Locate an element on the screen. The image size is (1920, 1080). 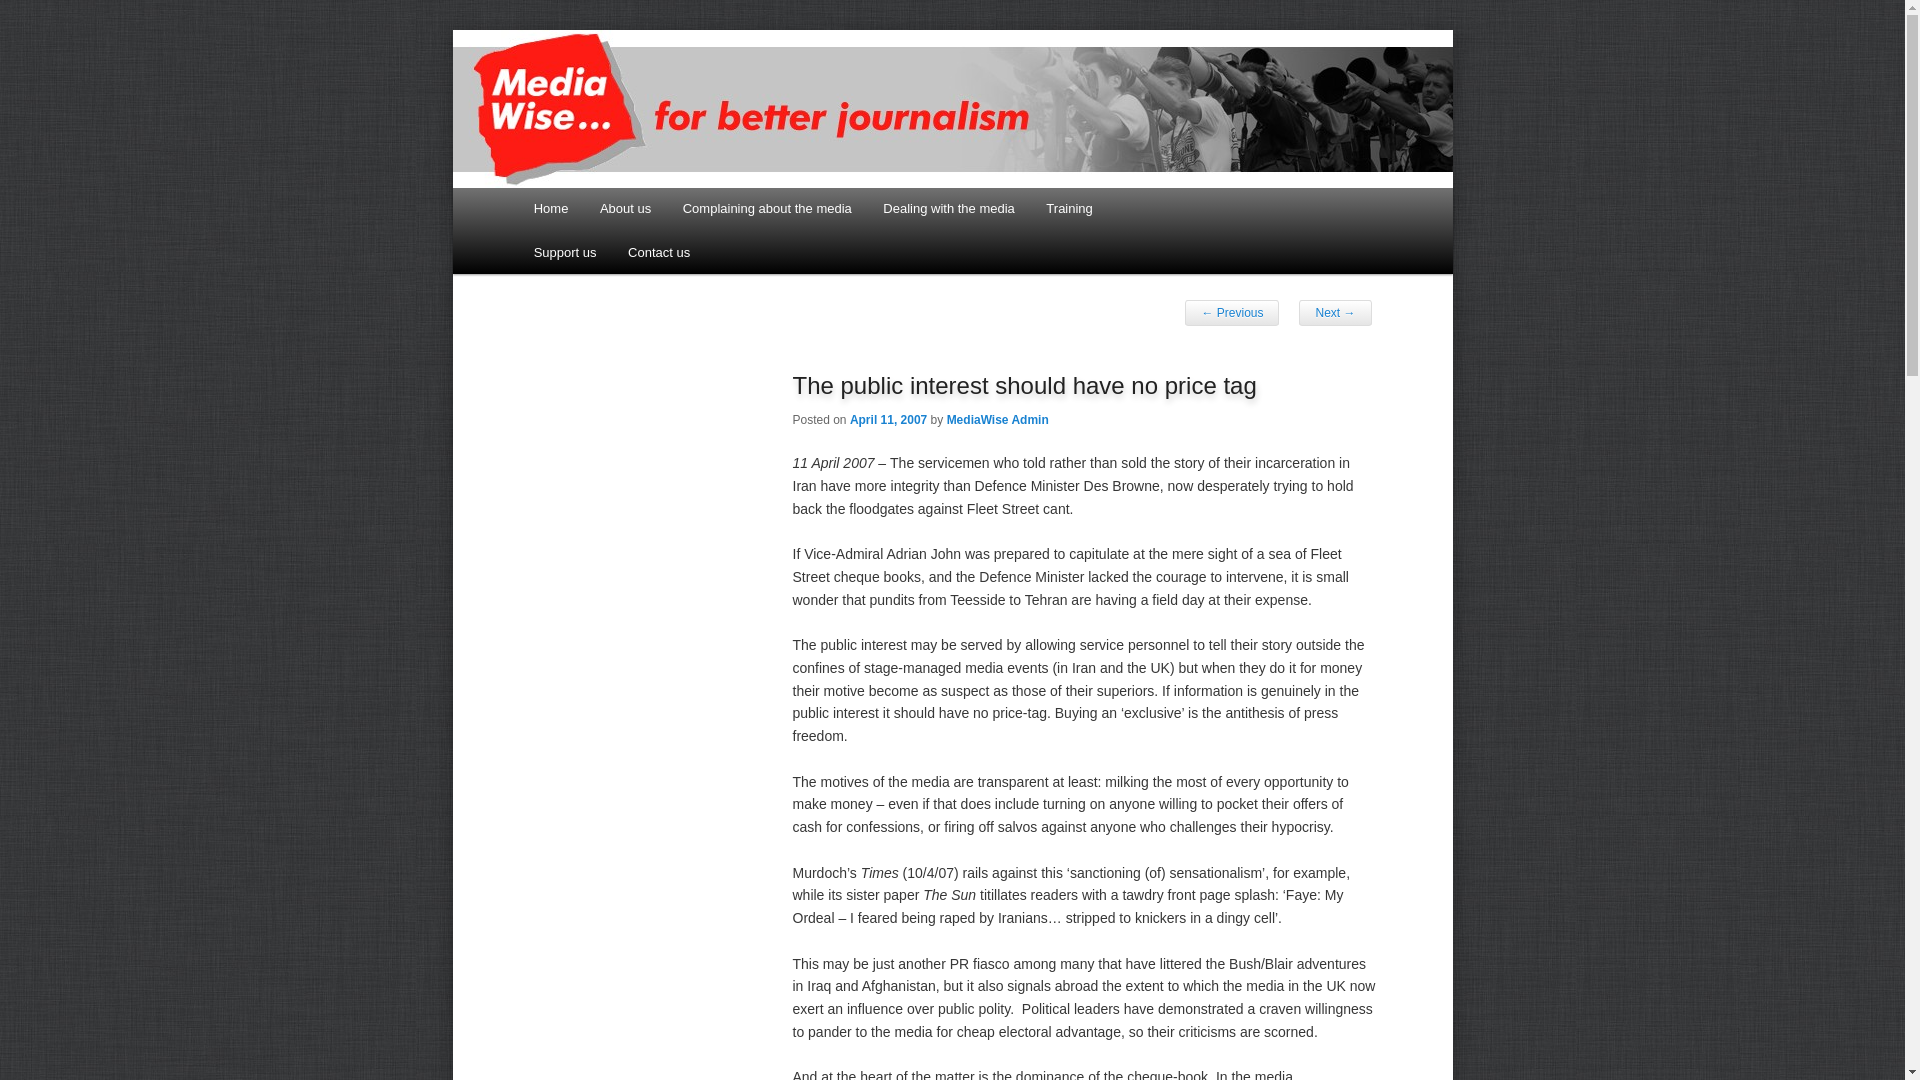
Skip to primary content is located at coordinates (623, 54).